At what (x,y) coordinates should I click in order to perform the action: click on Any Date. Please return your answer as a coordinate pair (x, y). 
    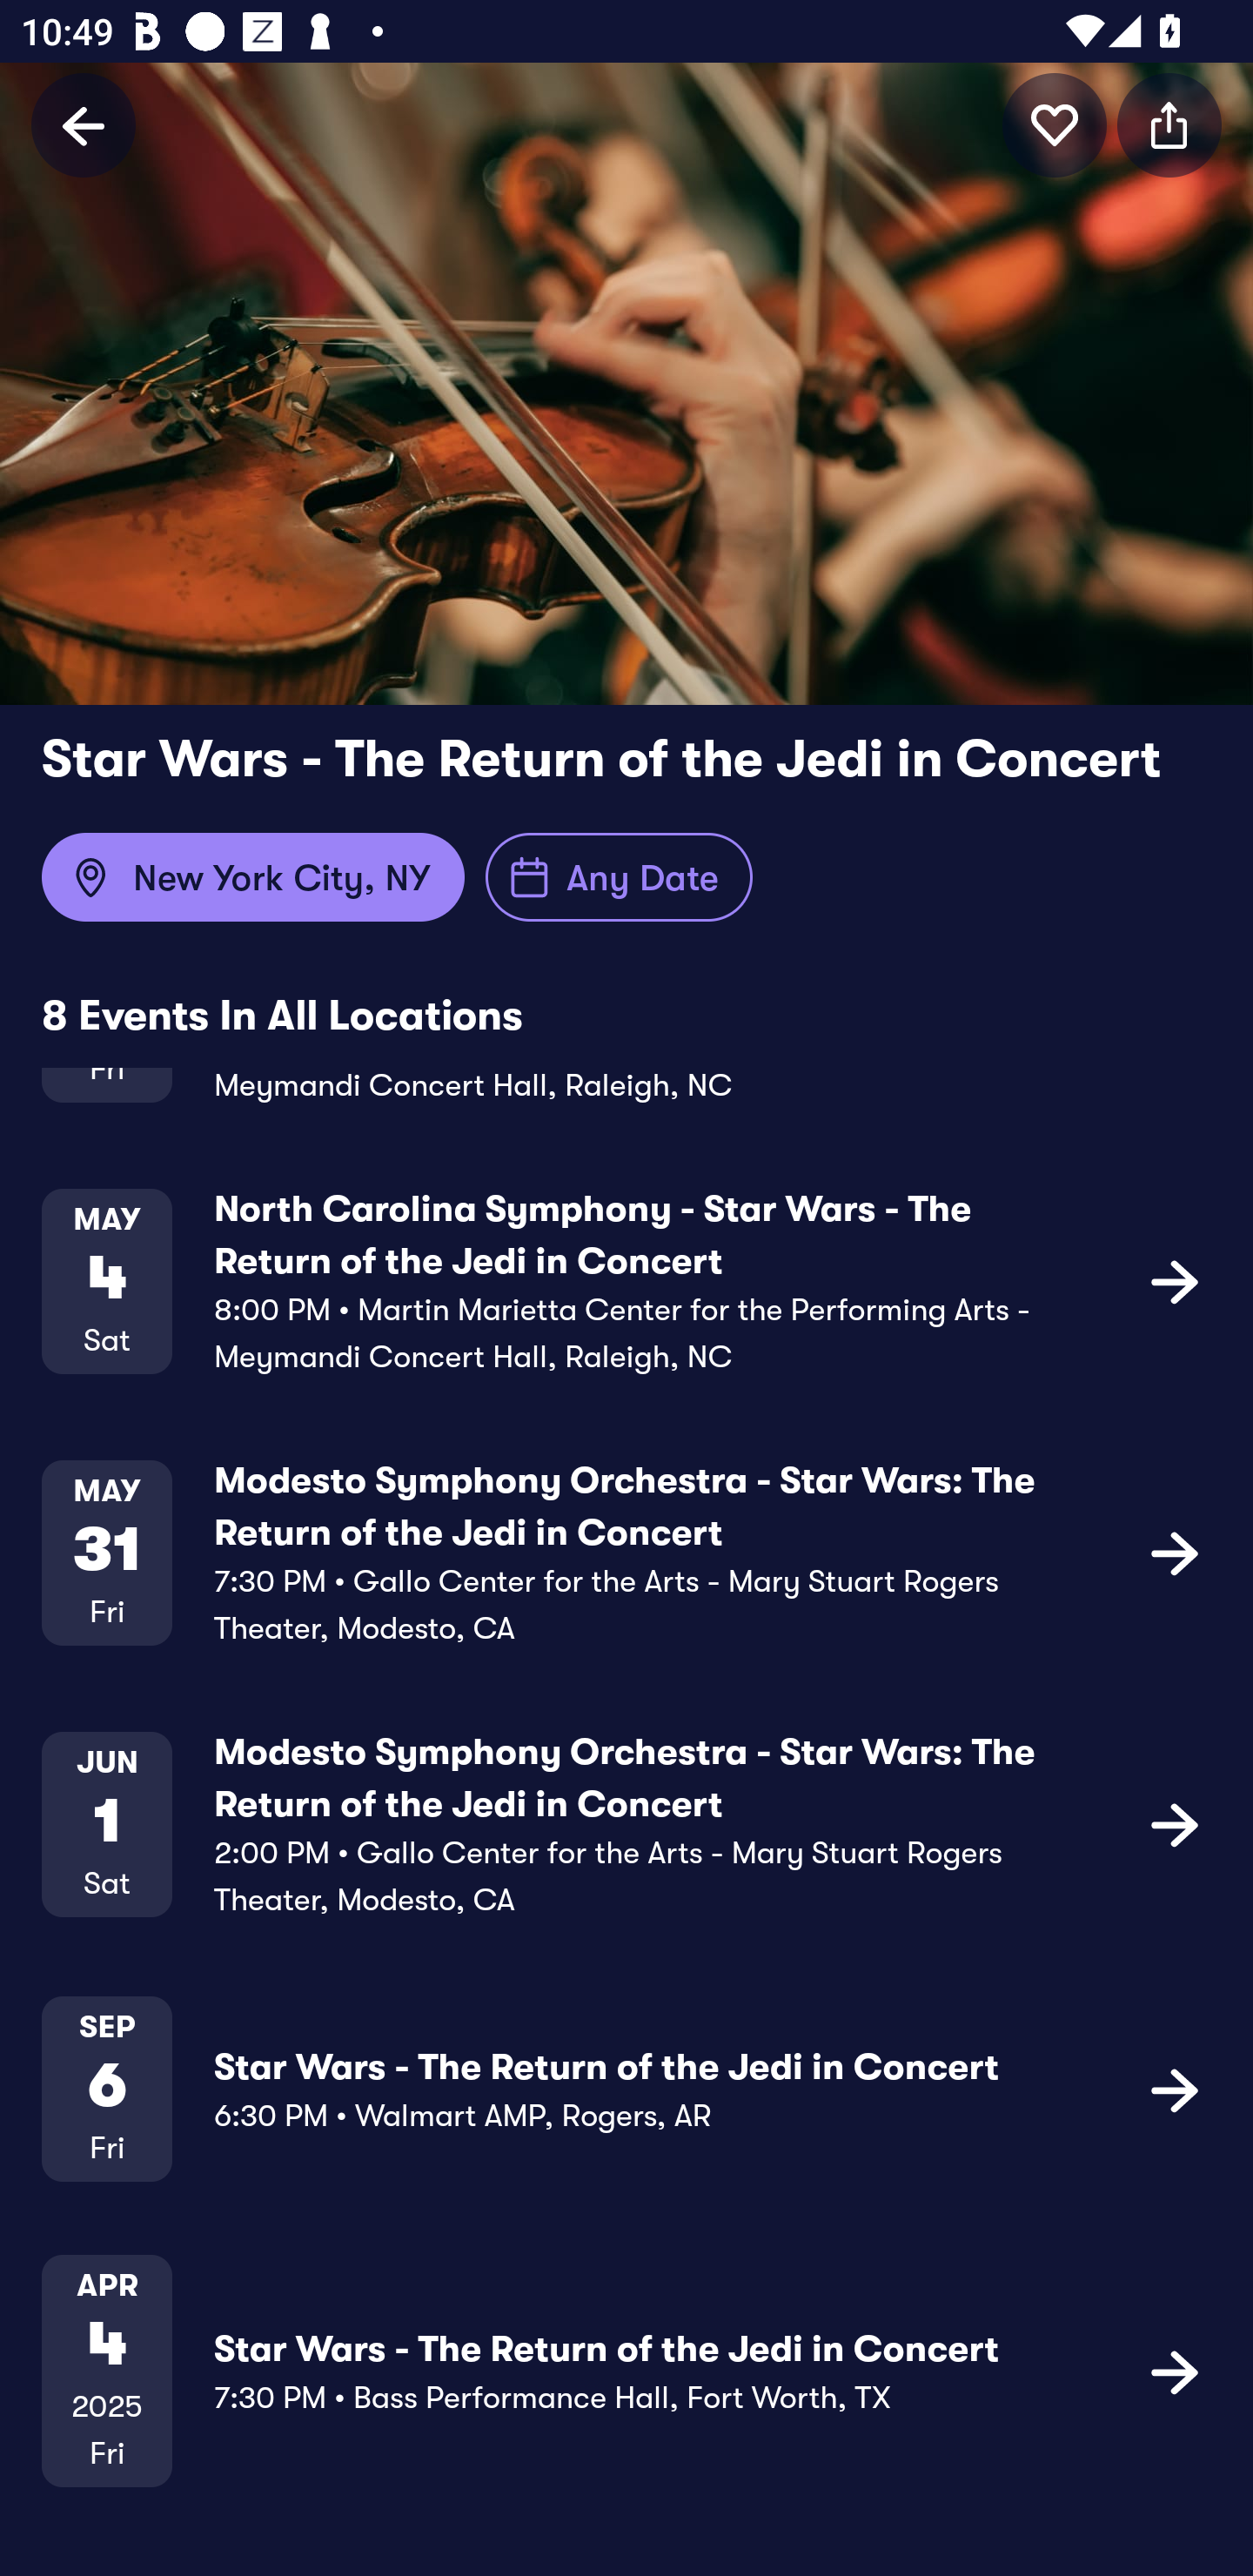
    Looking at the image, I should click on (620, 877).